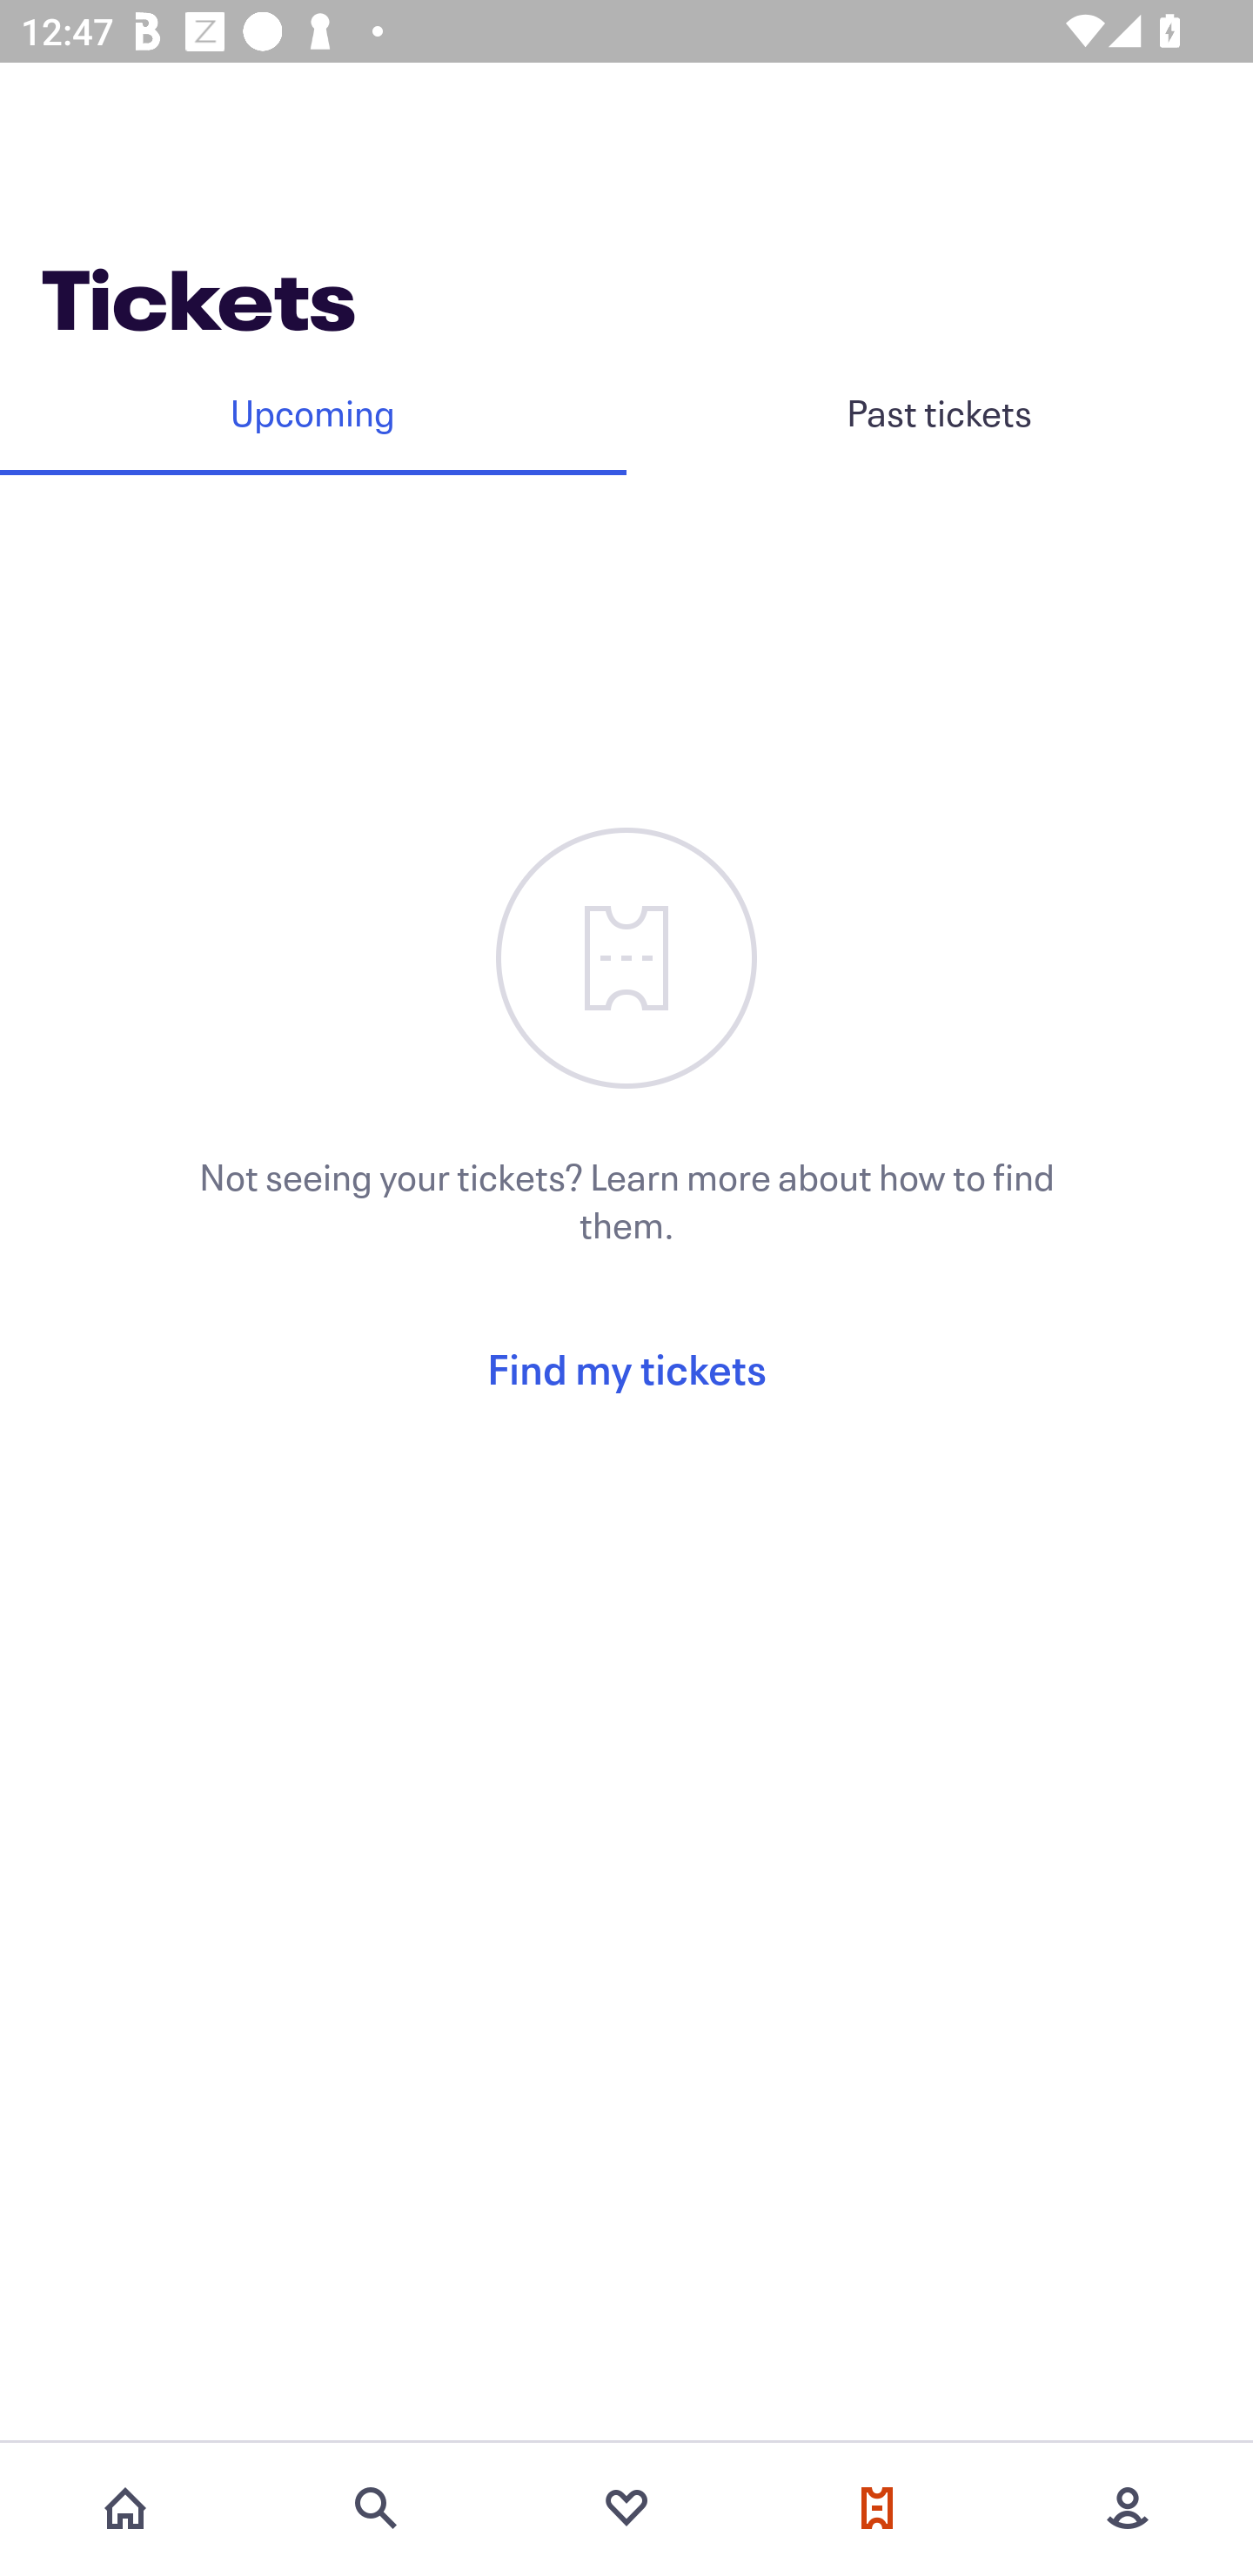 The image size is (1253, 2576). I want to click on Tickets, so click(877, 2508).